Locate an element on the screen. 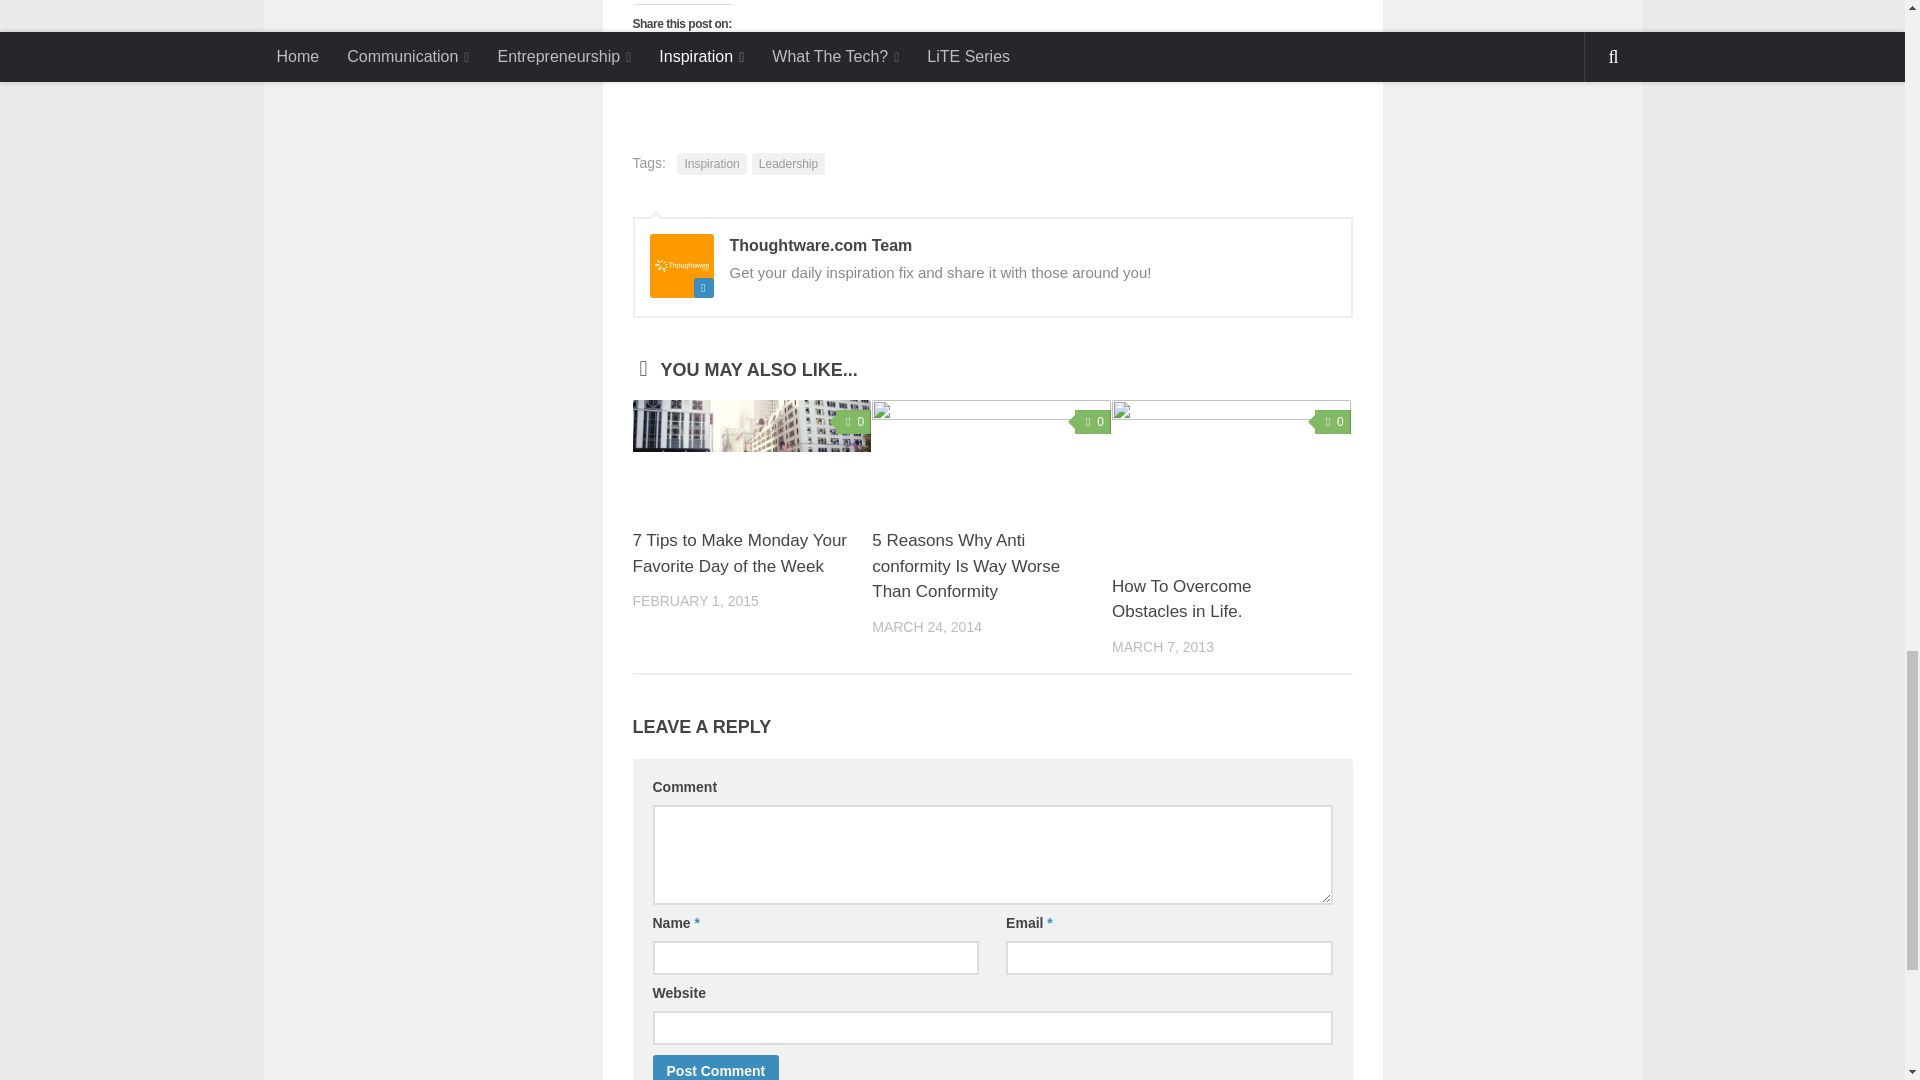  Click to email this to a friend is located at coordinates (870, 60).